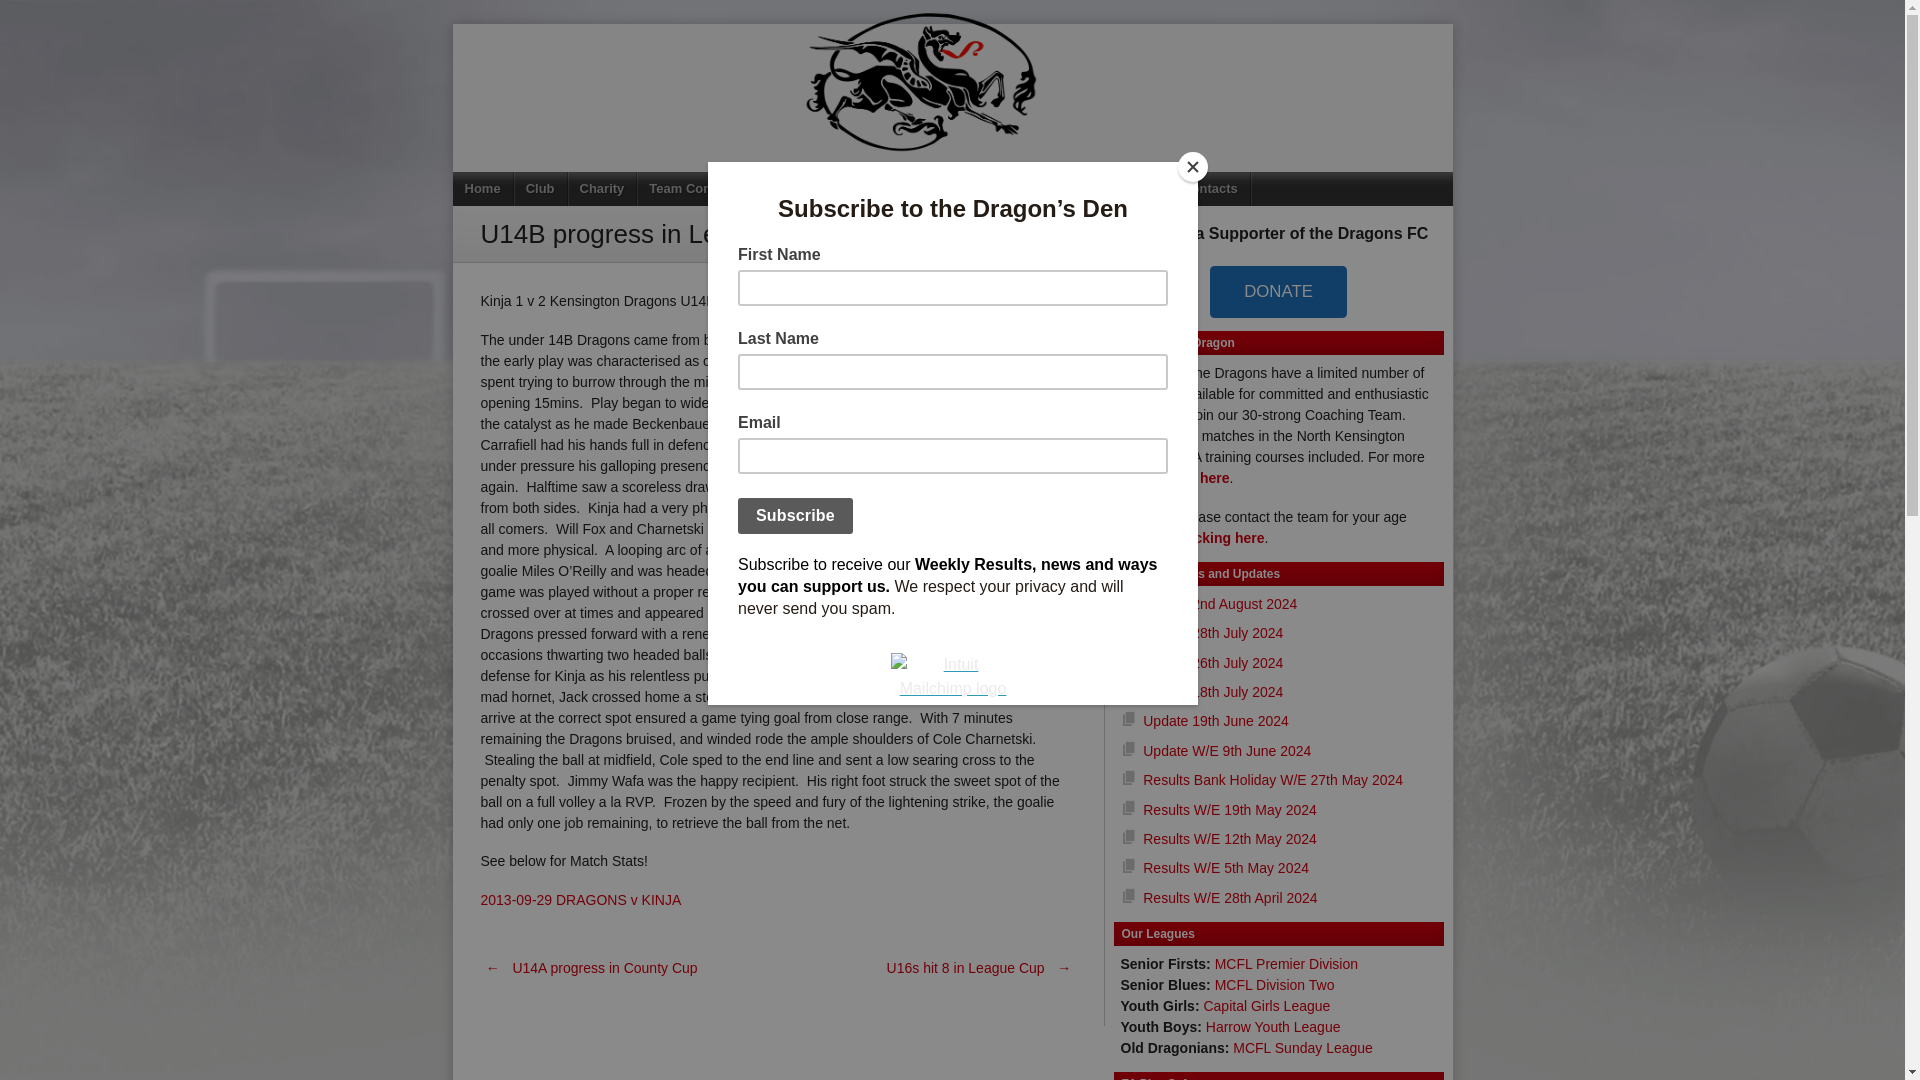  Describe the element at coordinates (580, 900) in the screenshot. I see `2013-09-29 DRAGONS v KINJA` at that location.